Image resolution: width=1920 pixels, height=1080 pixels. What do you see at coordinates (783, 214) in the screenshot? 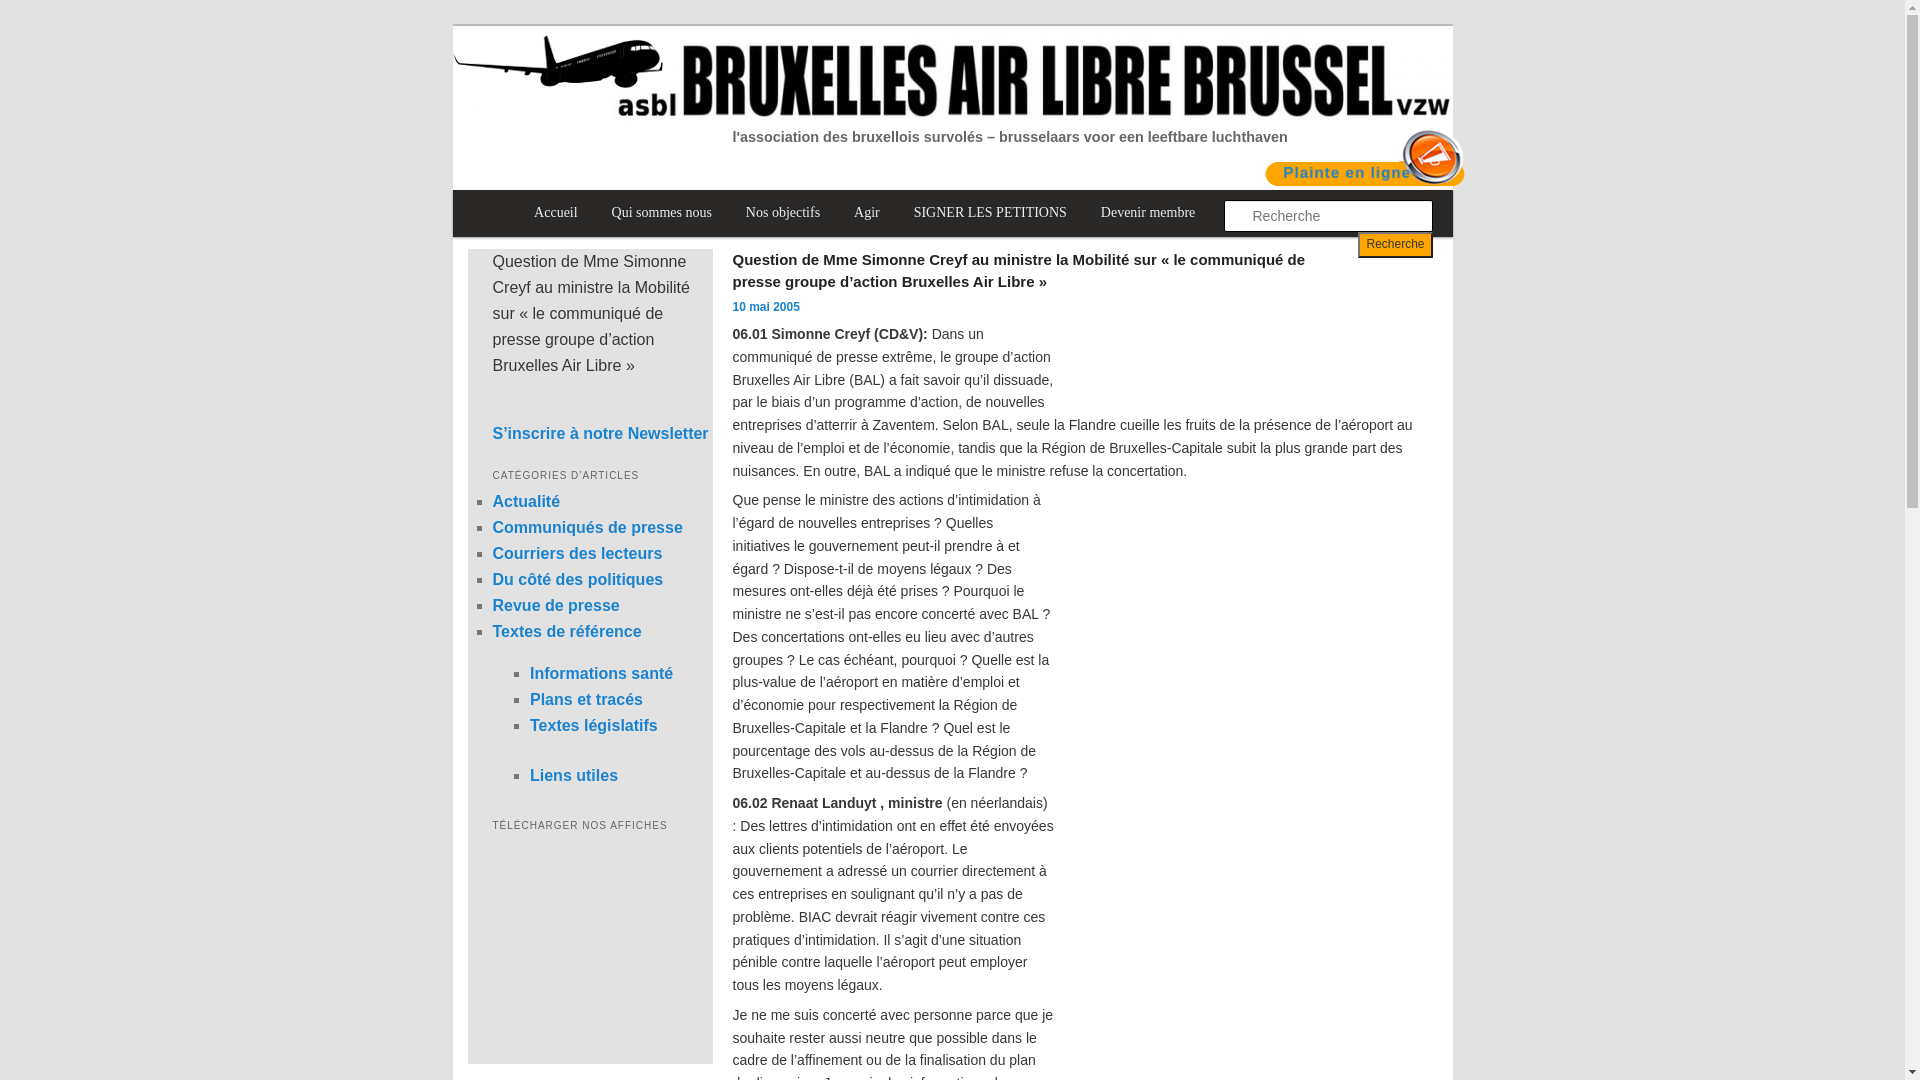
I see `Nos objectifs` at bounding box center [783, 214].